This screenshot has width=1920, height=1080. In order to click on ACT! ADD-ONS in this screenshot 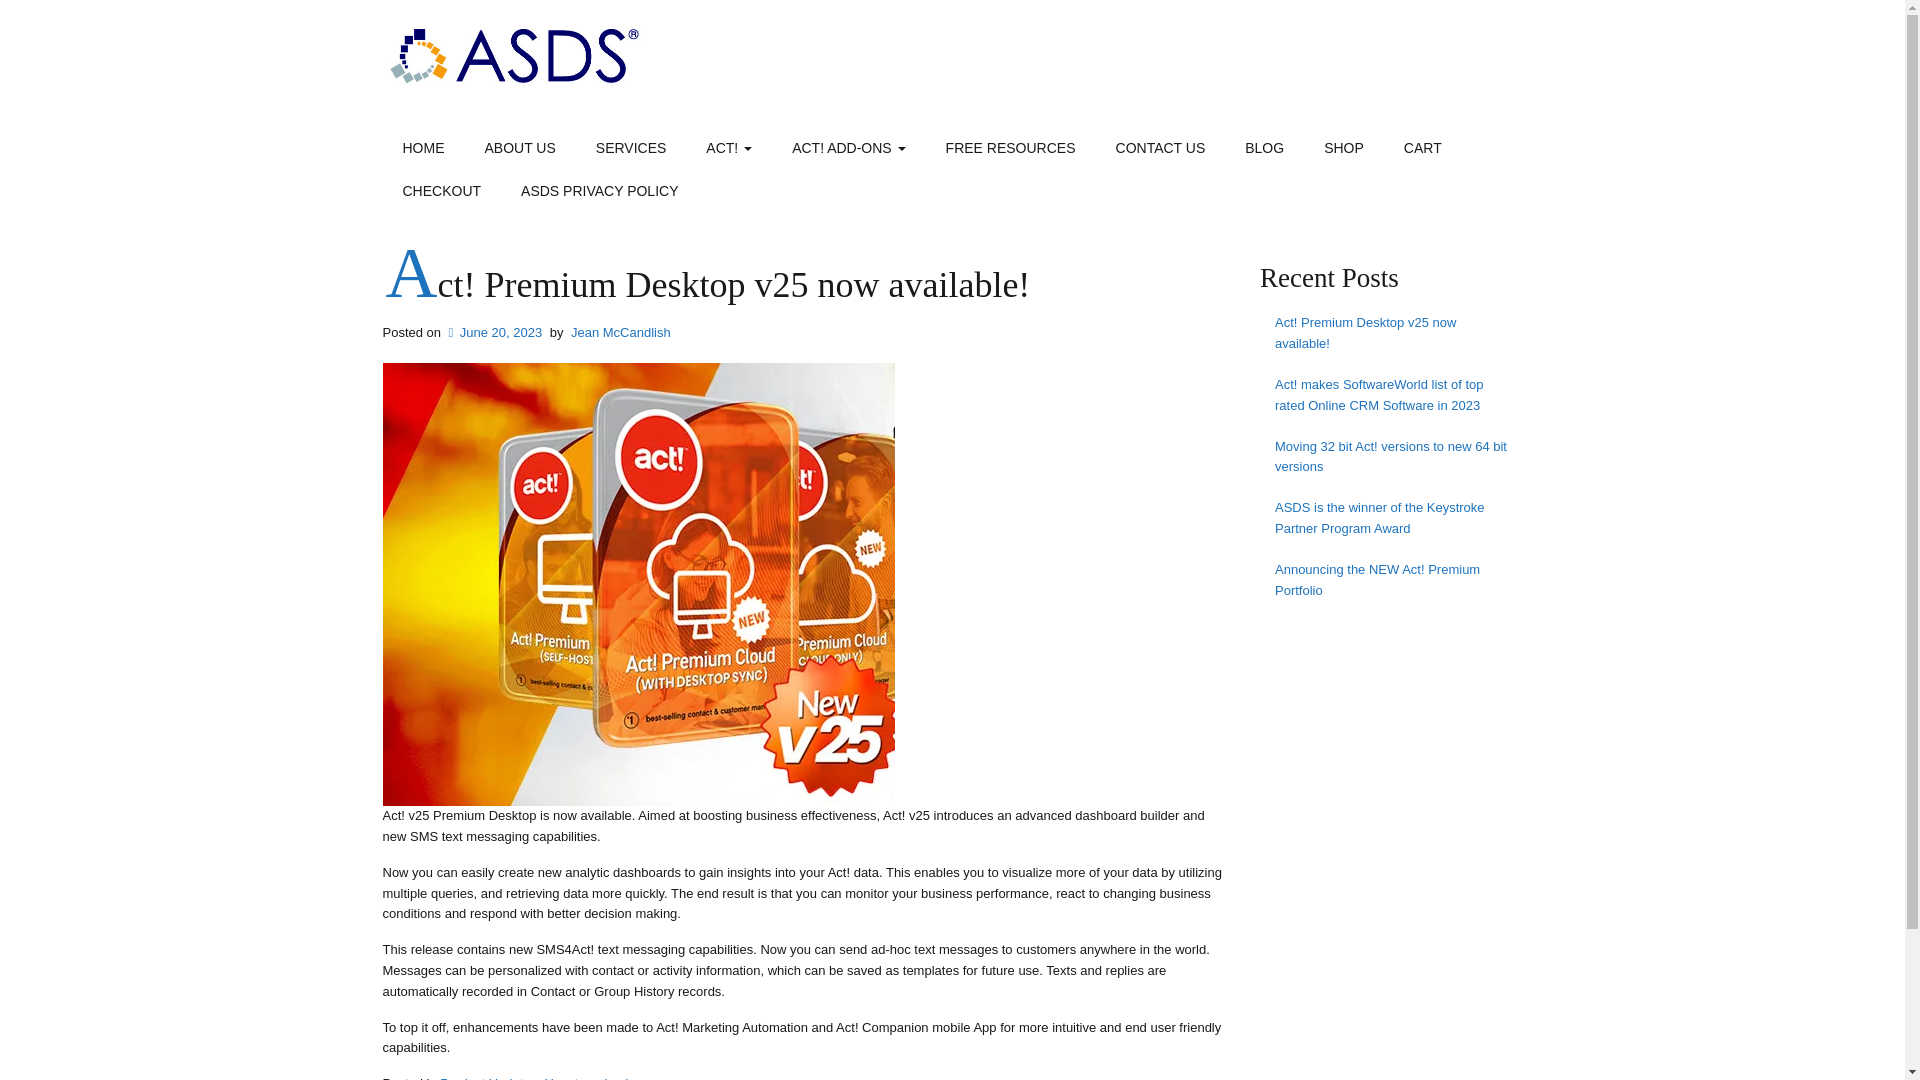, I will do `click(848, 149)`.